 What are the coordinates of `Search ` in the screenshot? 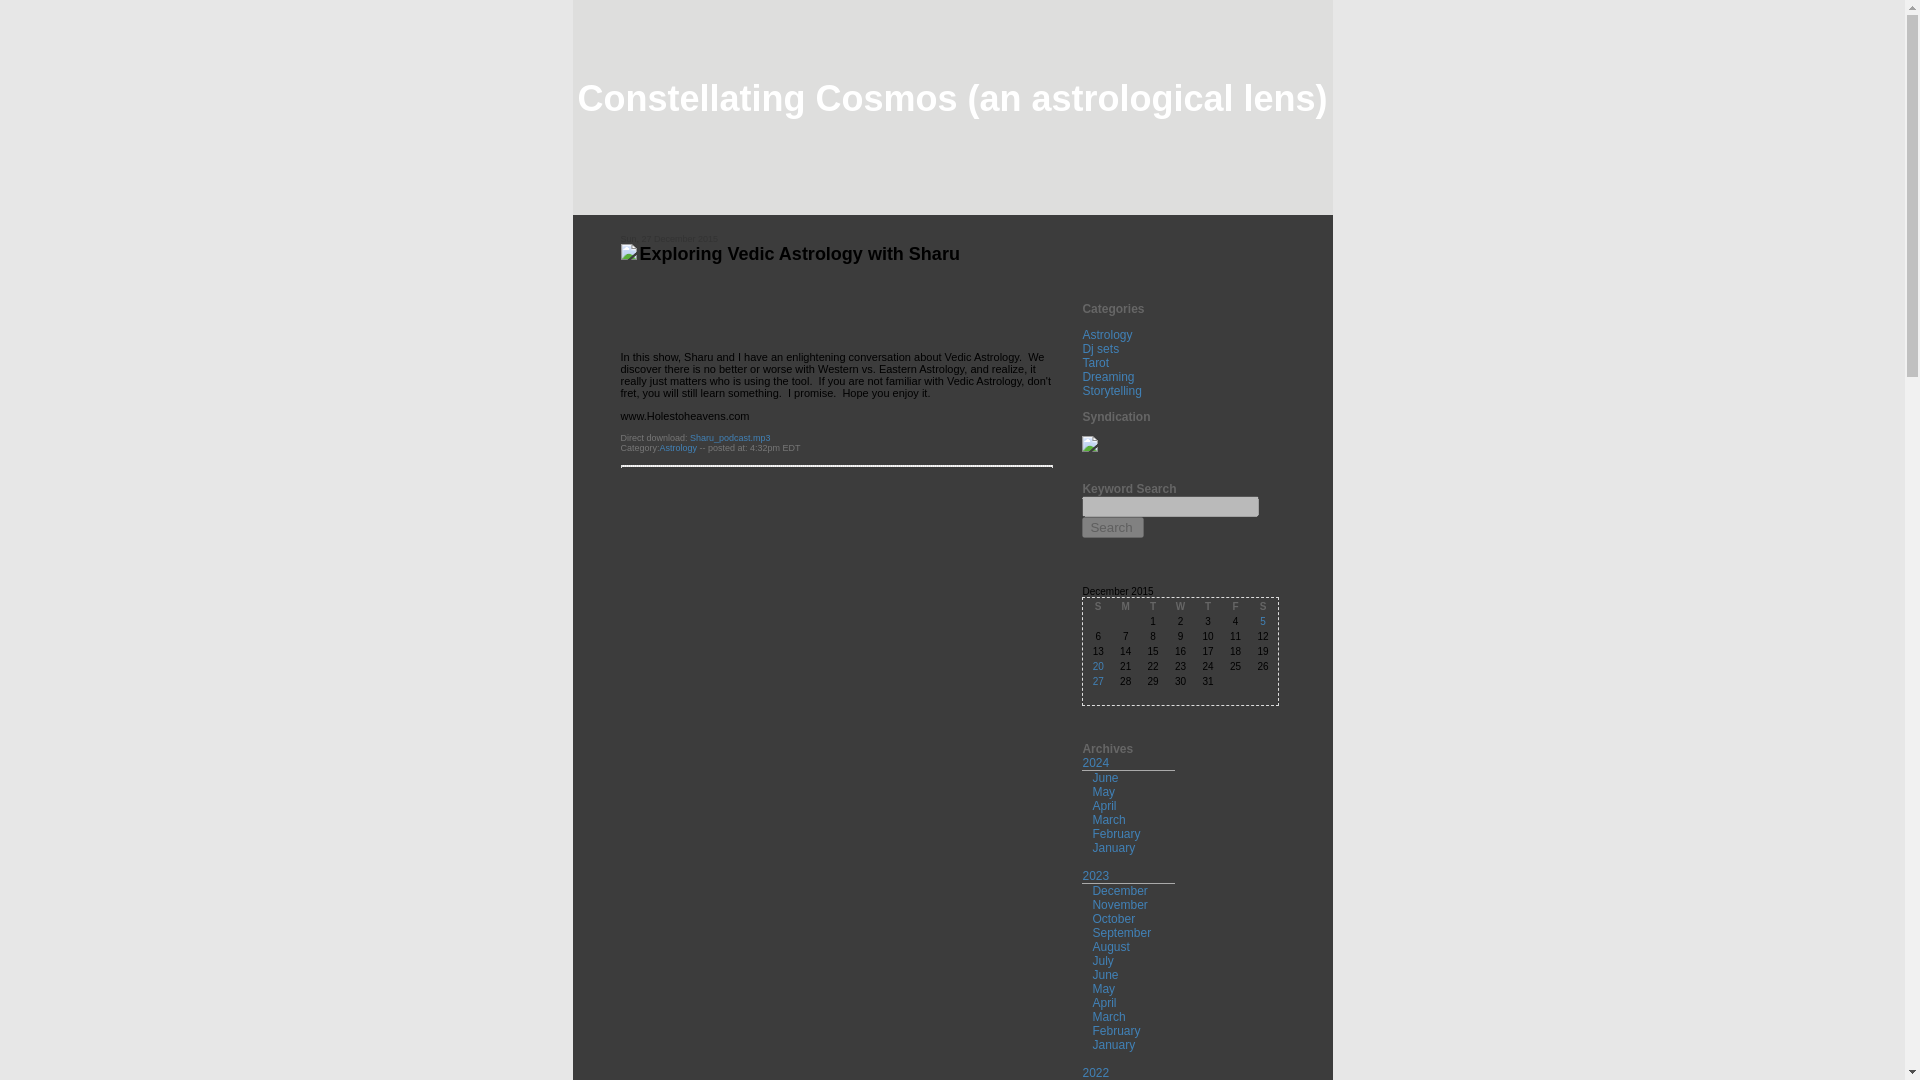 It's located at (1113, 527).